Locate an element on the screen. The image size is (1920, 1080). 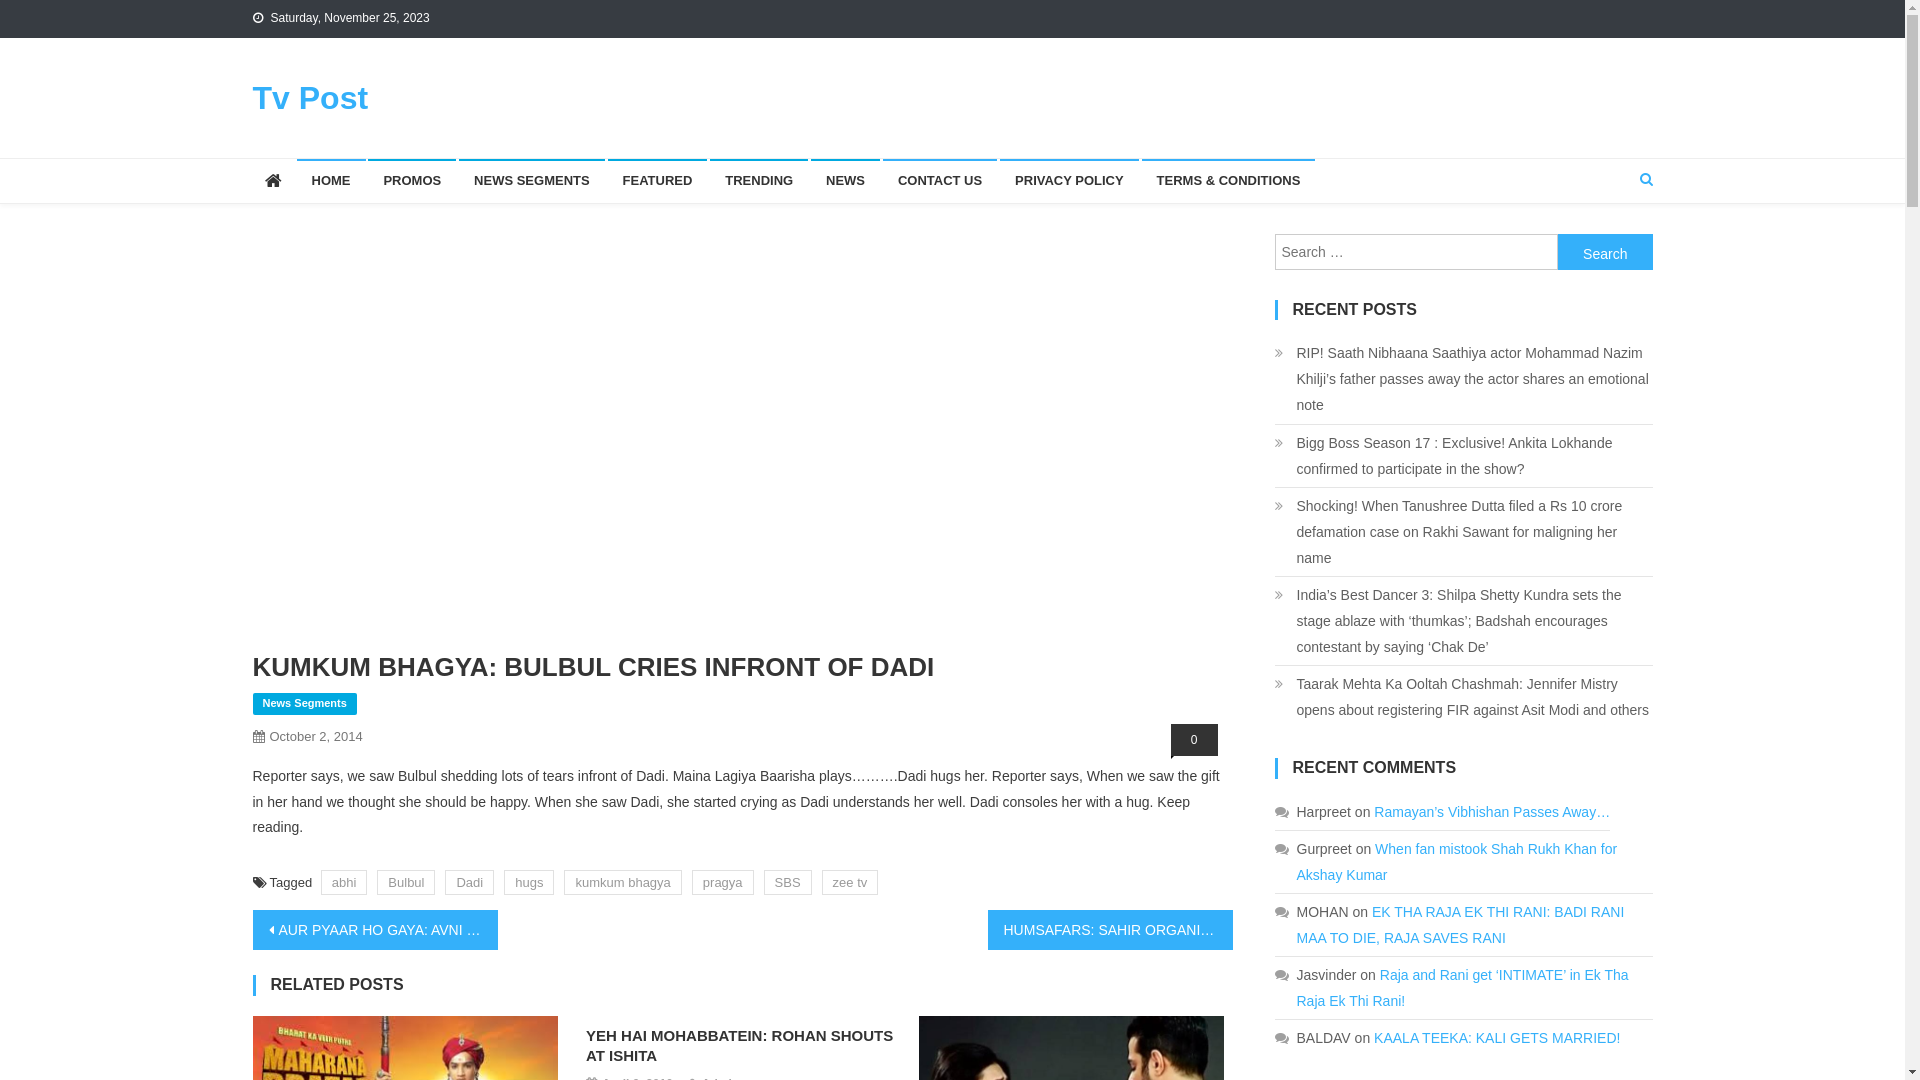
News Segments is located at coordinates (304, 704).